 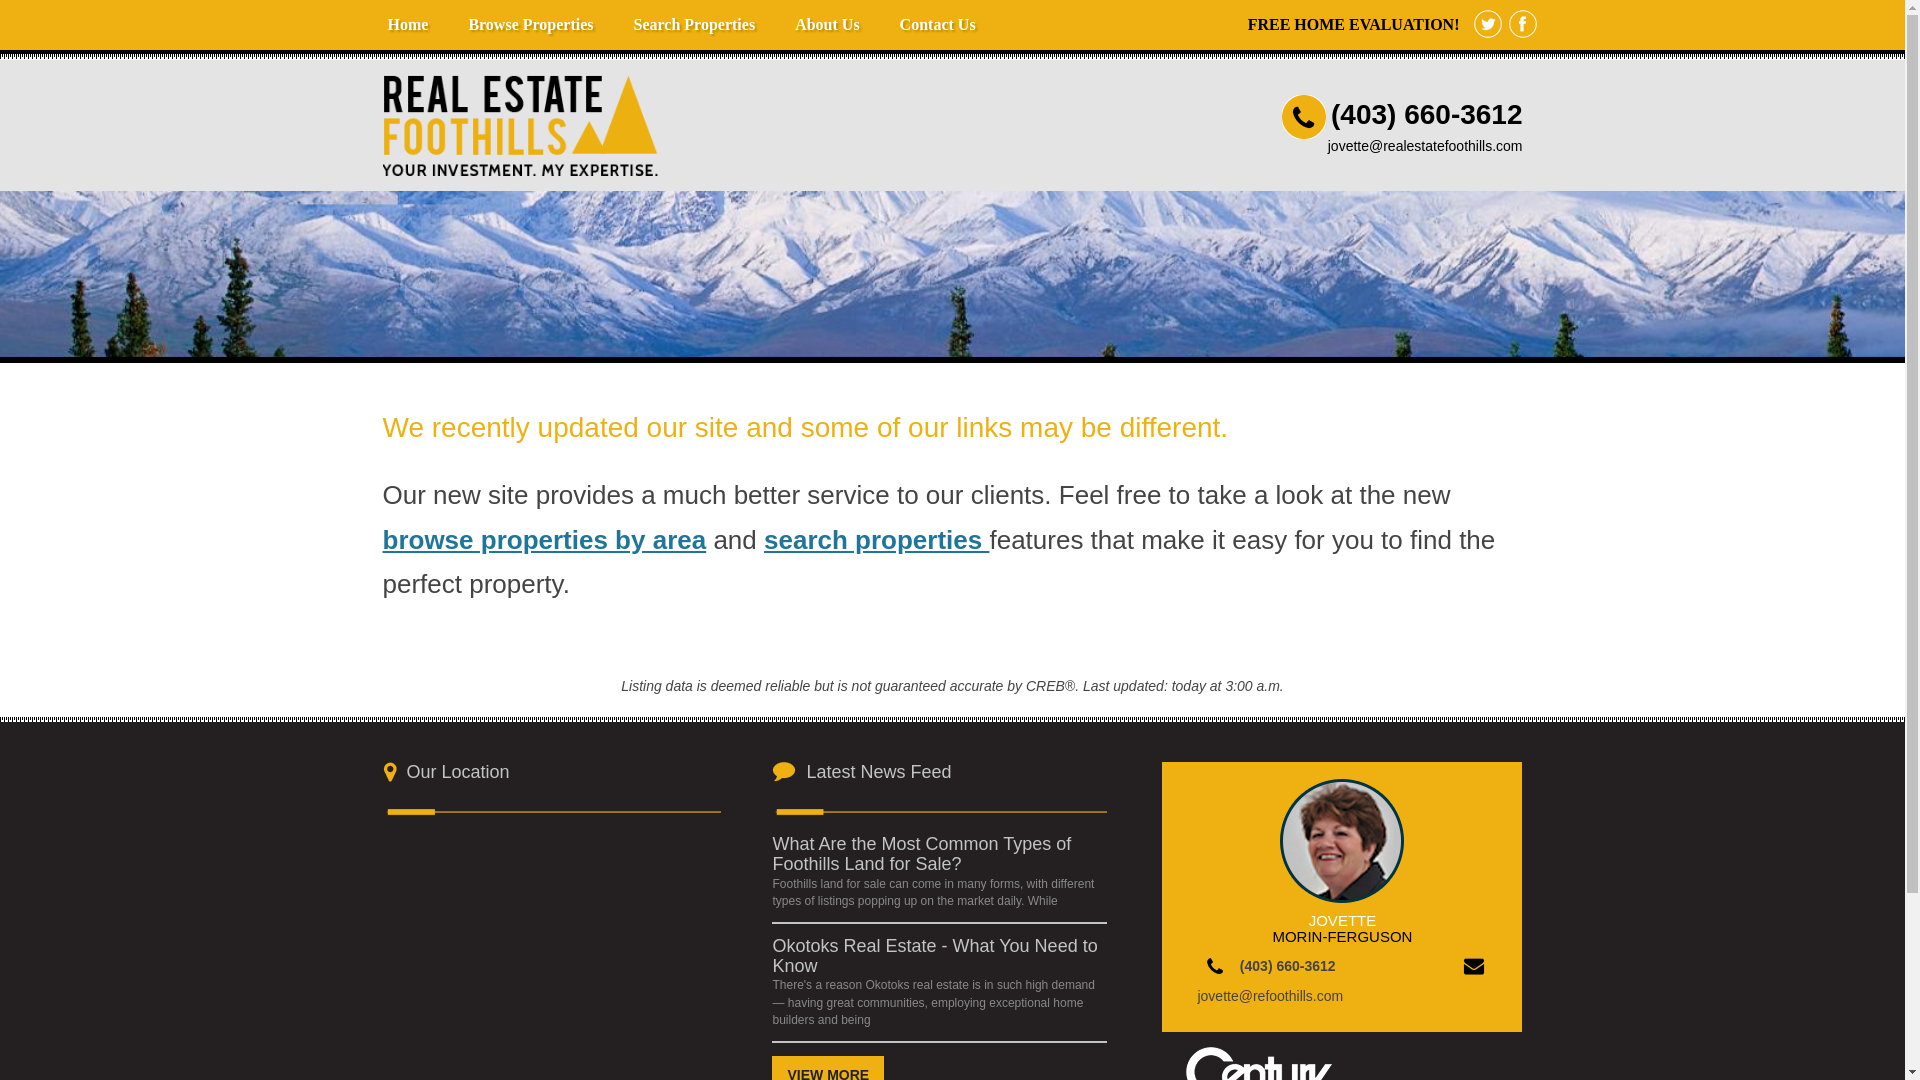 What do you see at coordinates (938, 24) in the screenshot?
I see `Contact Us` at bounding box center [938, 24].